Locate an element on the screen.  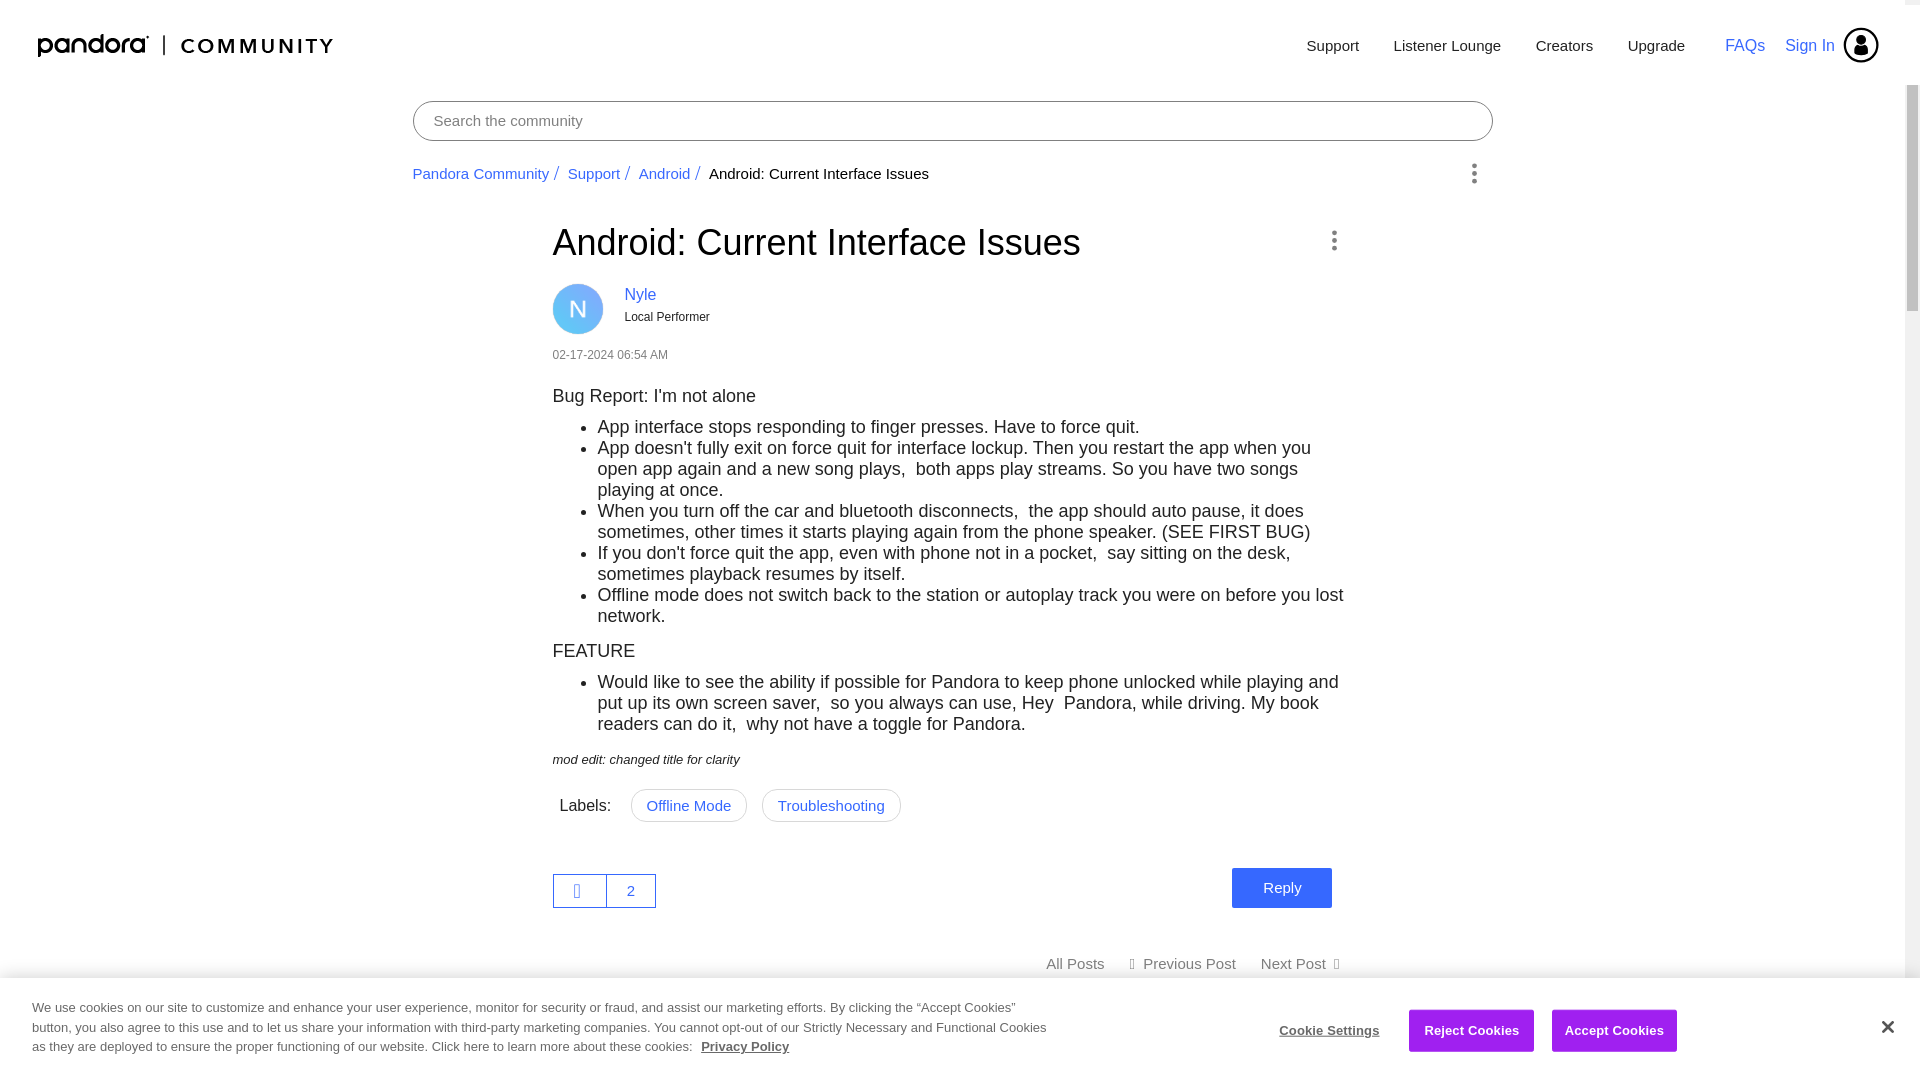
Search is located at coordinates (952, 121).